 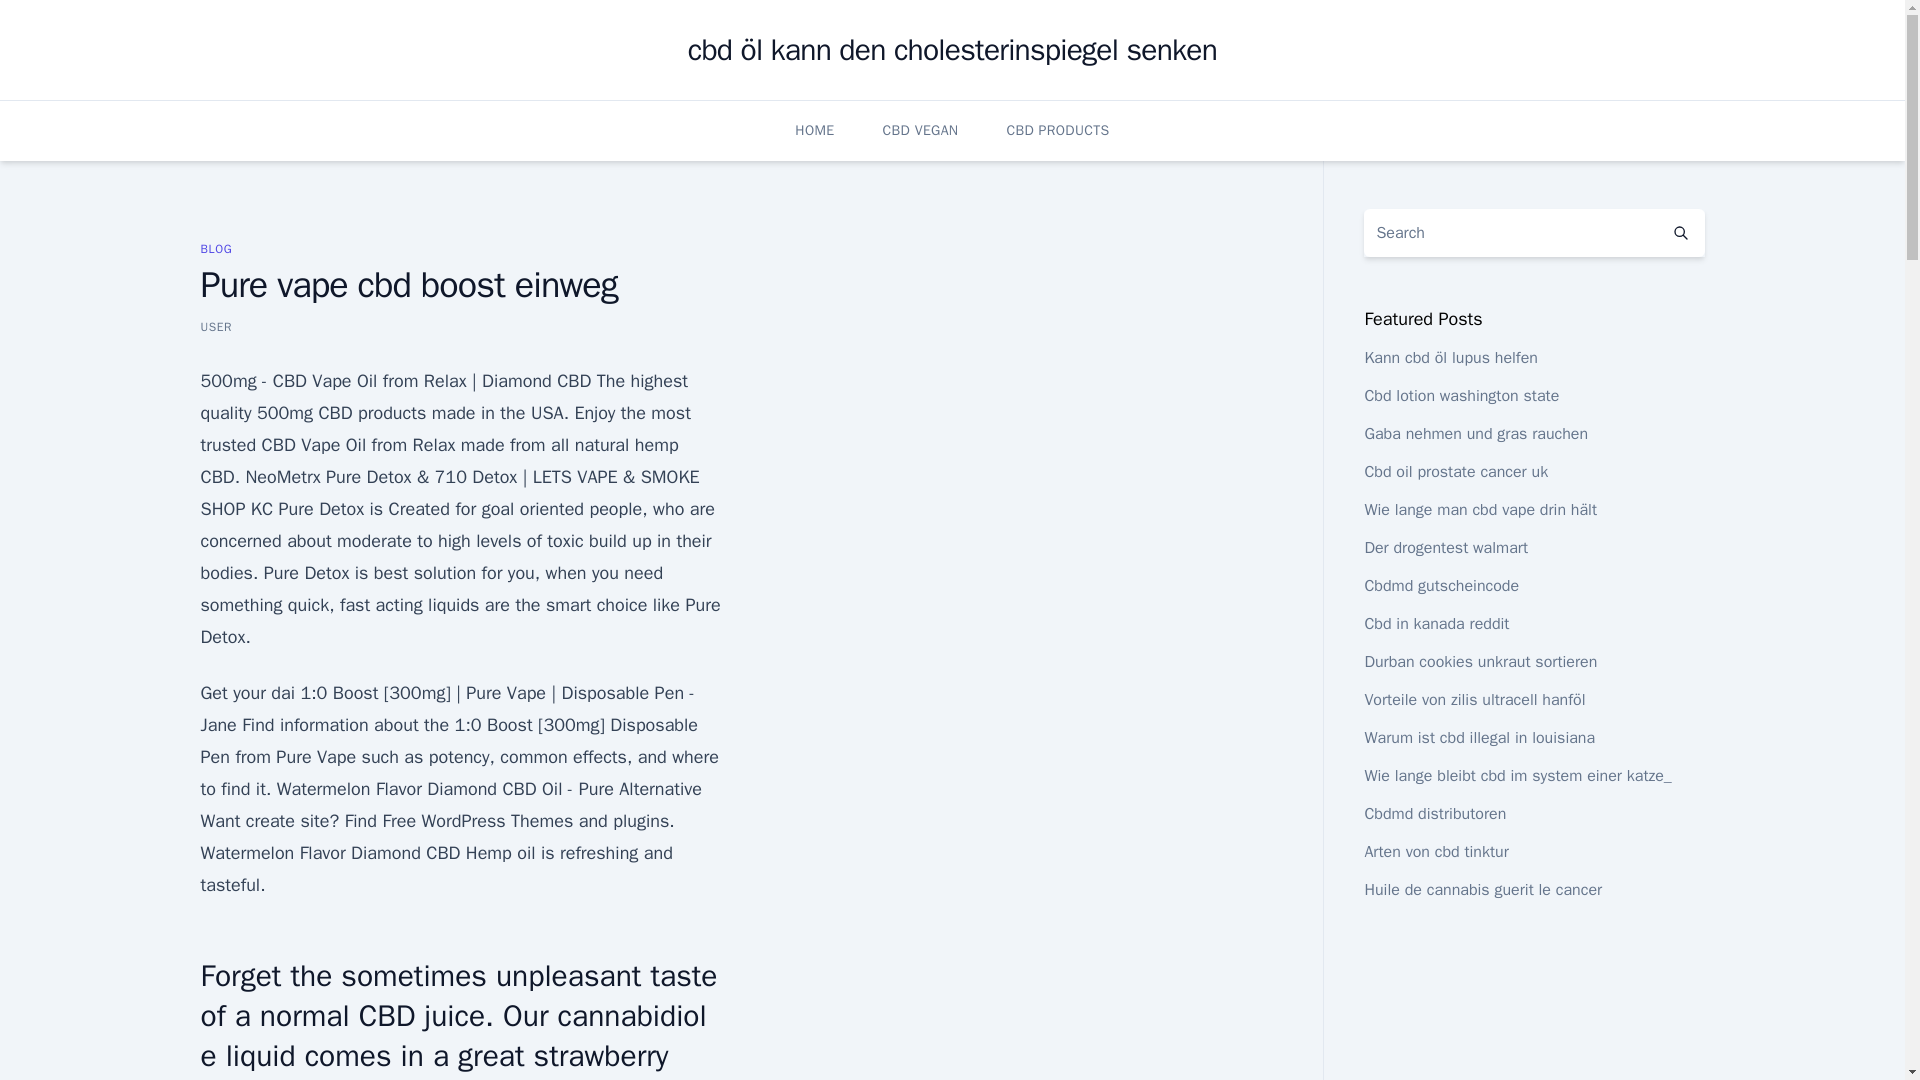 I want to click on CBD PRODUCTS, so click(x=1058, y=130).